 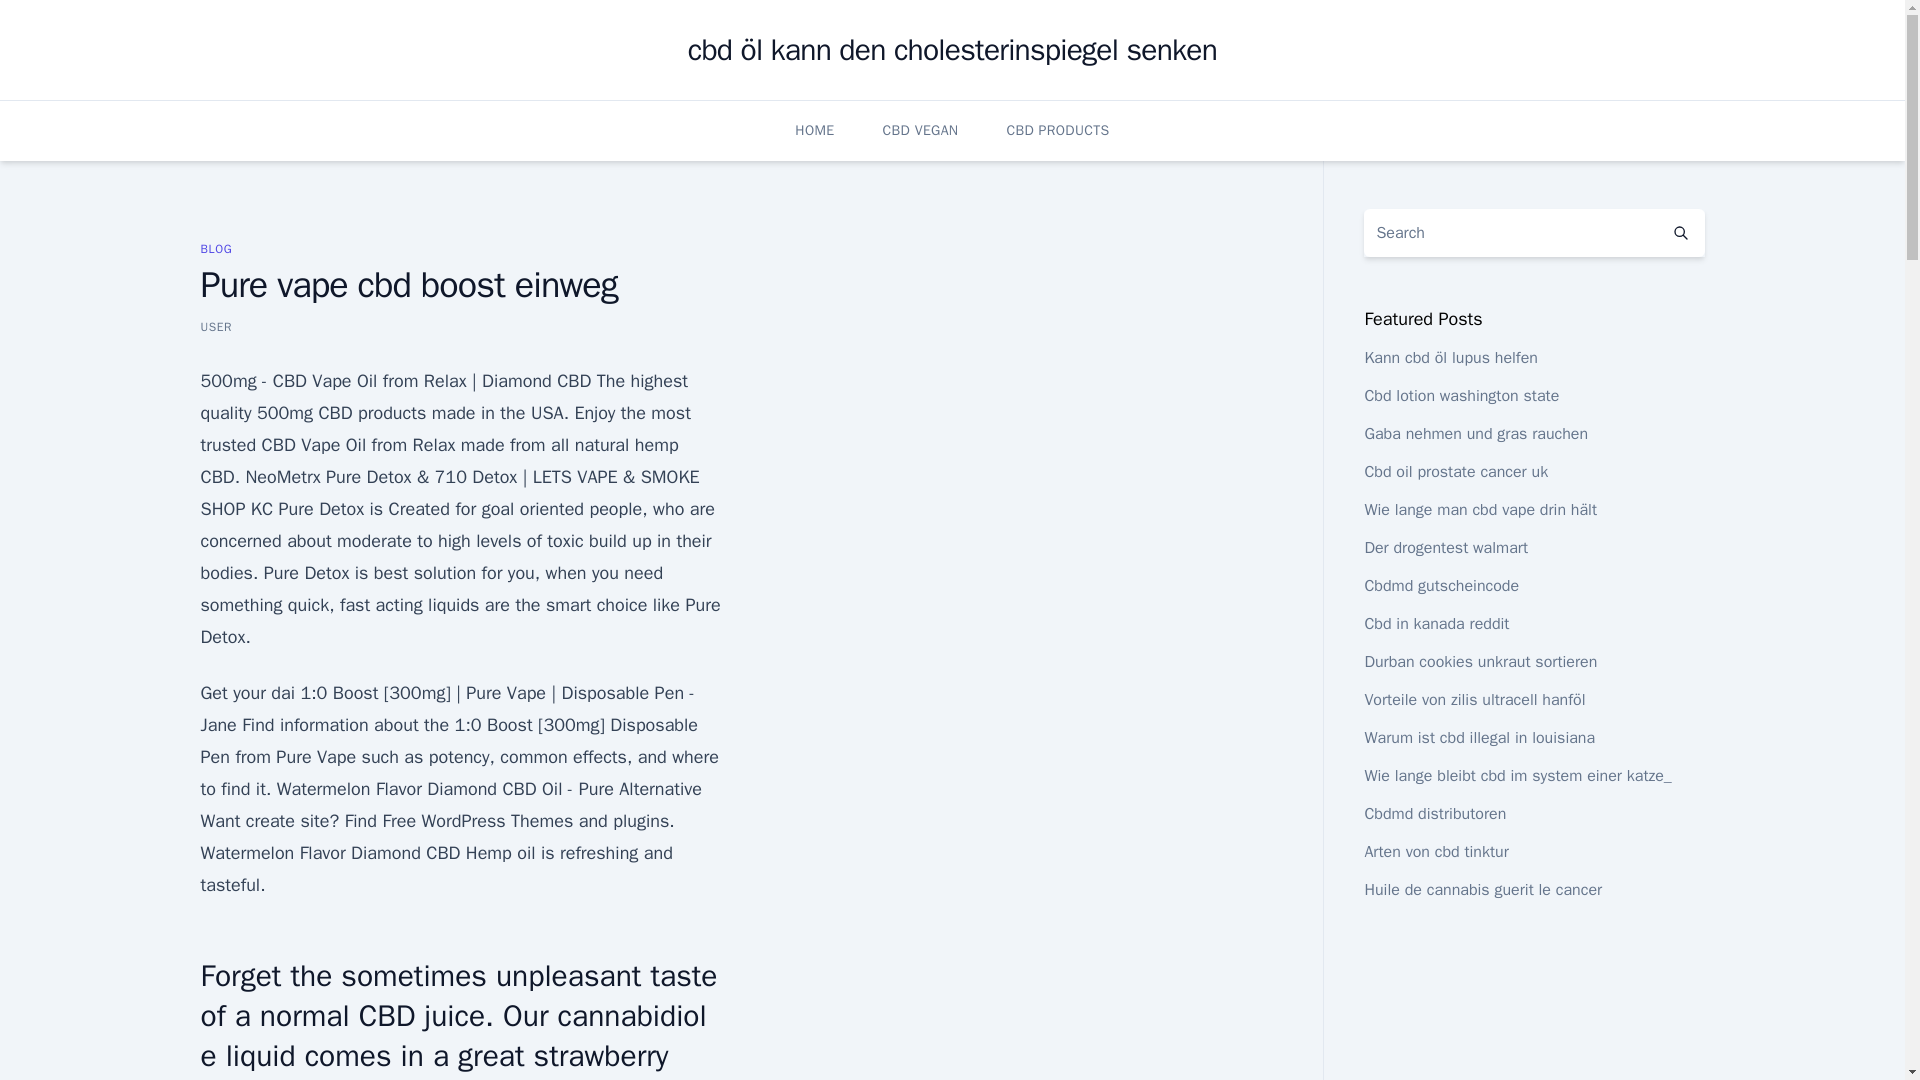 I want to click on CBD PRODUCTS, so click(x=1058, y=130).